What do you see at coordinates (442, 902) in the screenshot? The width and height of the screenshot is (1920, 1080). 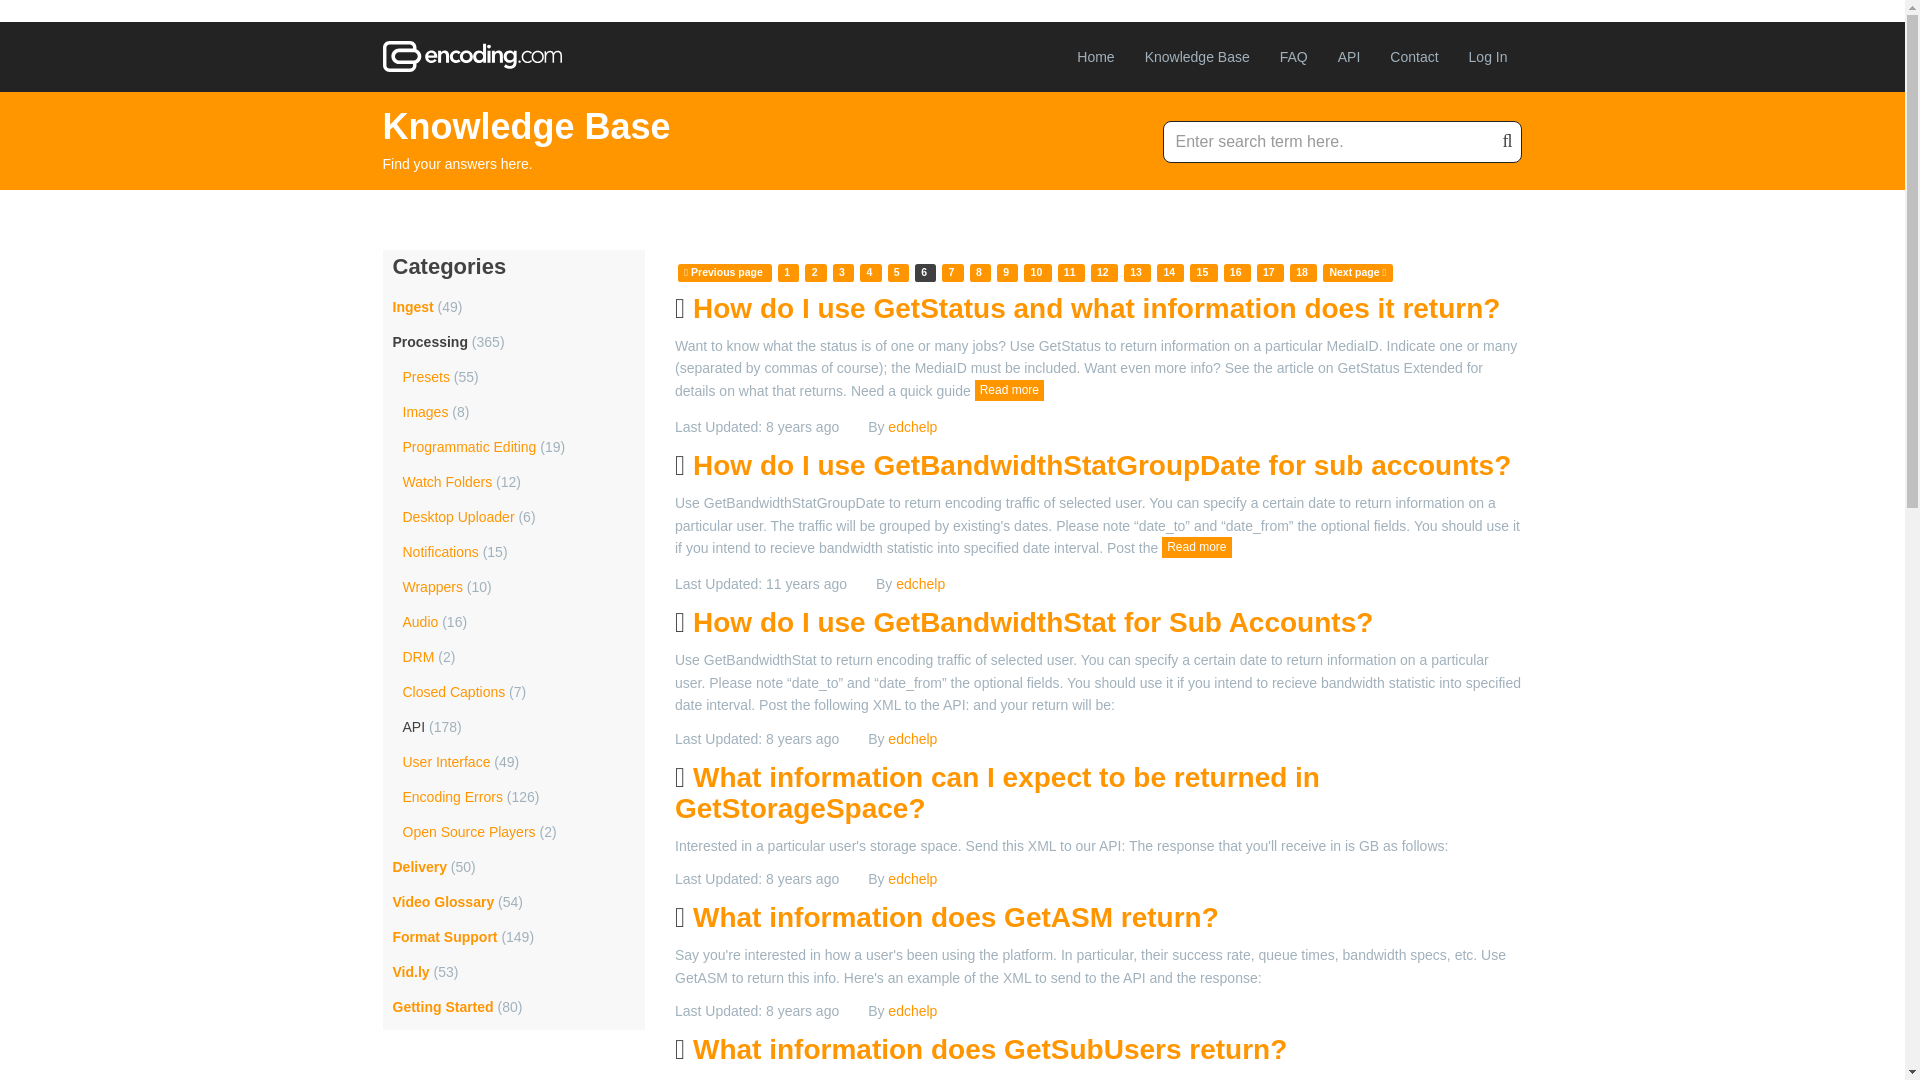 I see `Common video transcoding terms and their definitions.` at bounding box center [442, 902].